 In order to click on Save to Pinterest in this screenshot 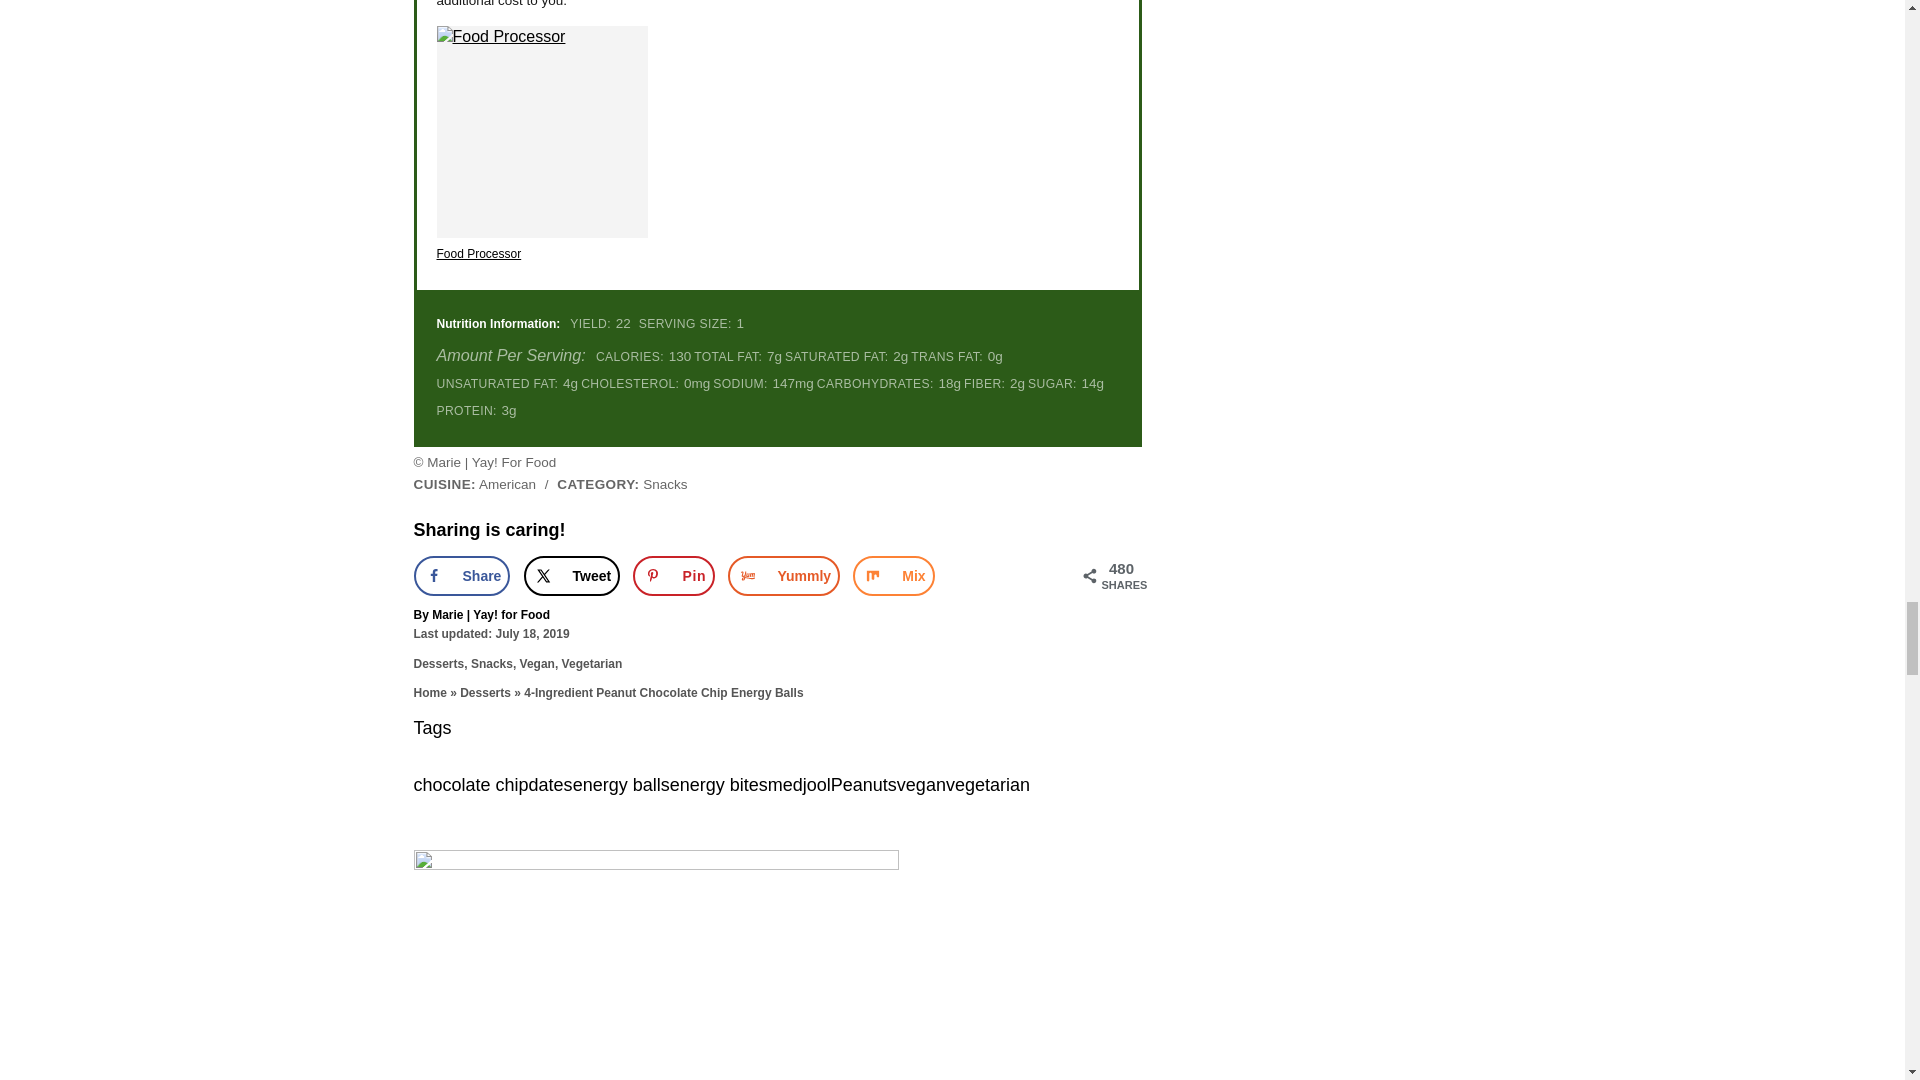, I will do `click(674, 576)`.